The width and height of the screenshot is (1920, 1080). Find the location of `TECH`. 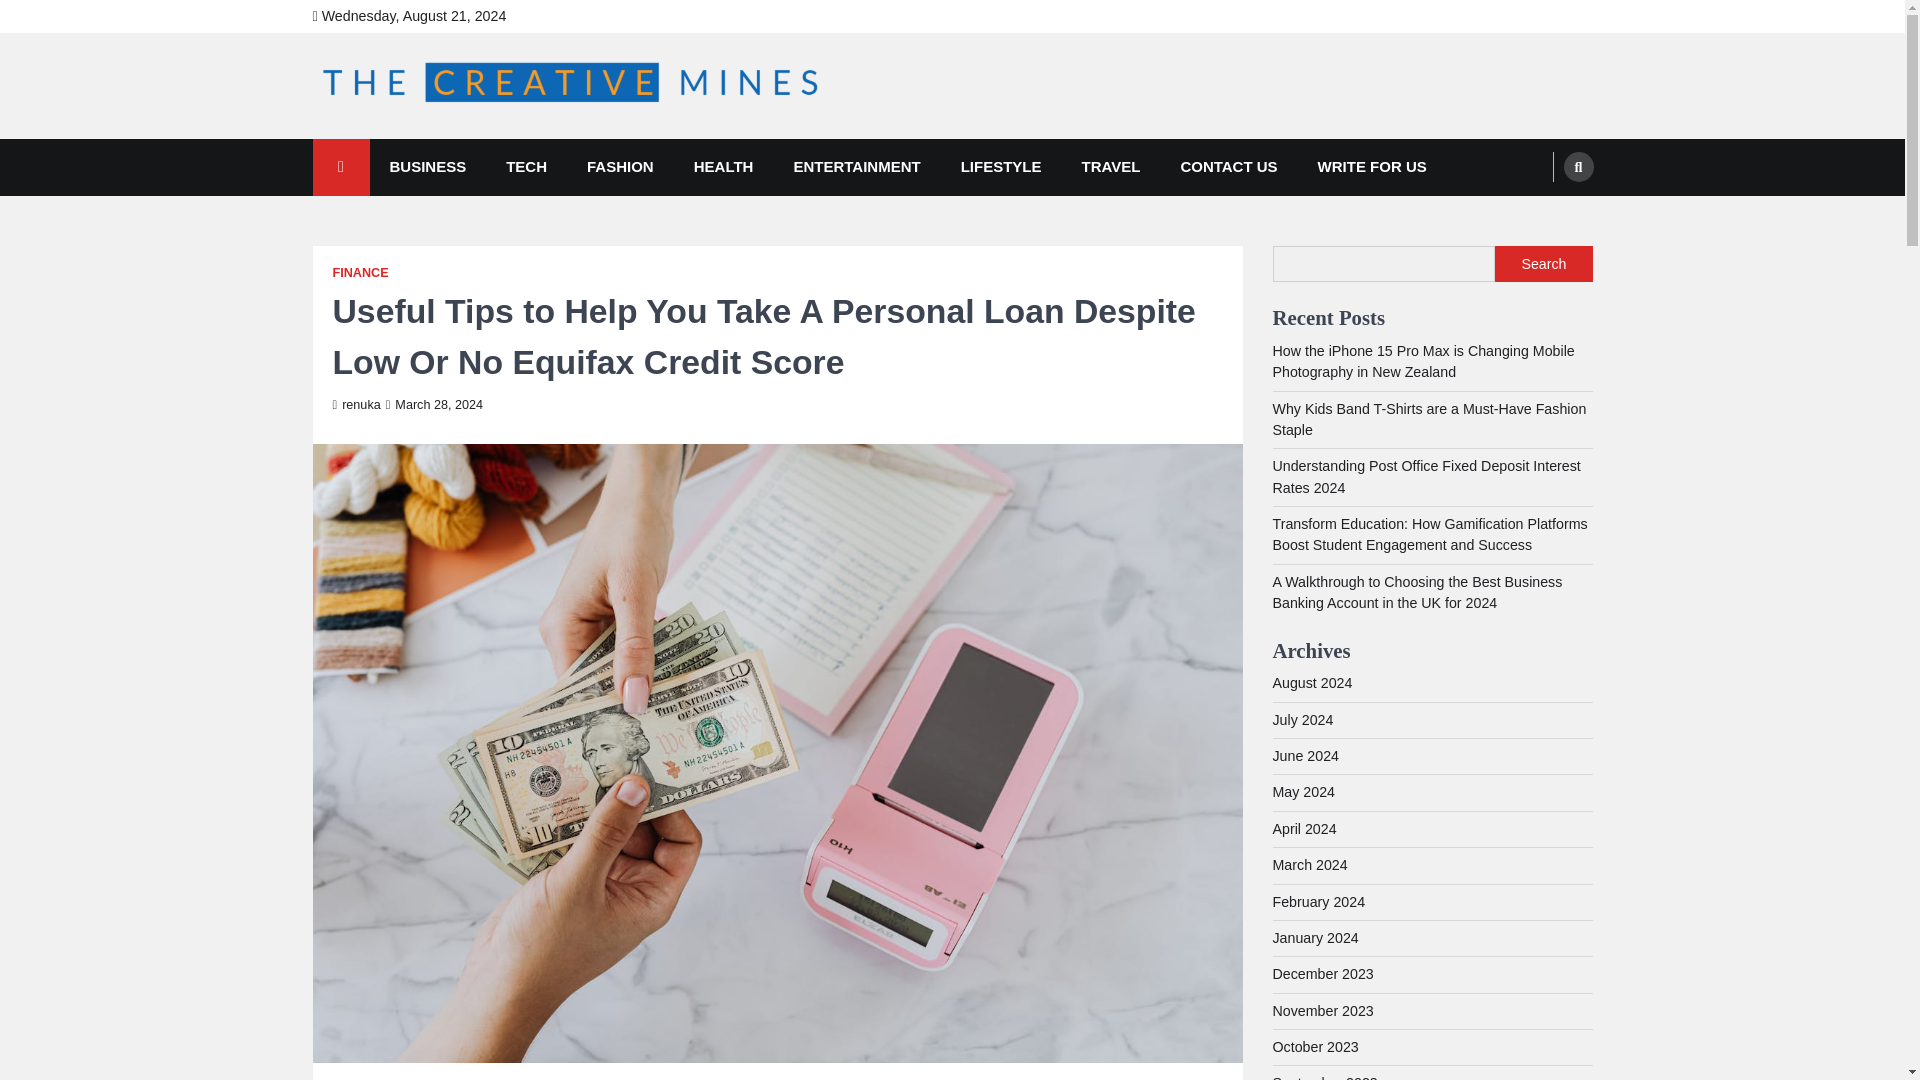

TECH is located at coordinates (526, 167).